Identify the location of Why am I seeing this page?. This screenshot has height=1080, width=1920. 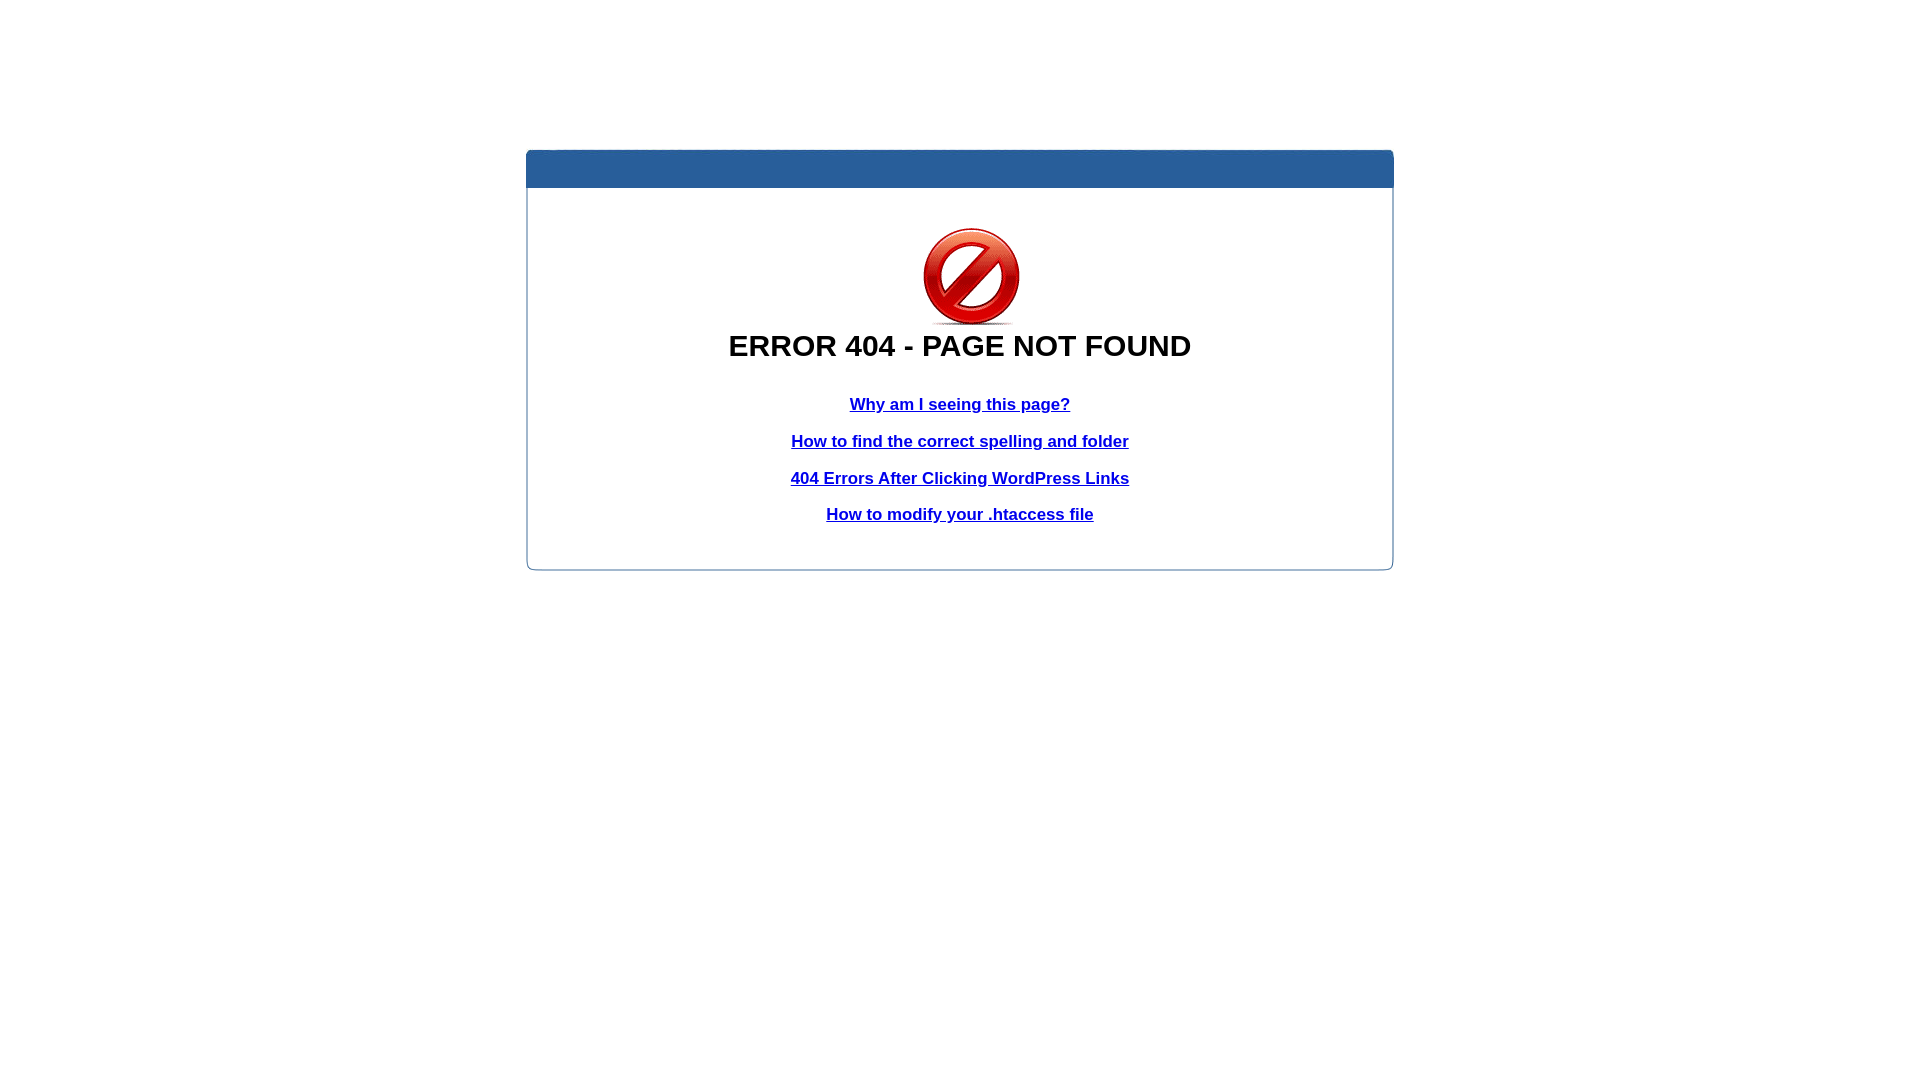
(960, 404).